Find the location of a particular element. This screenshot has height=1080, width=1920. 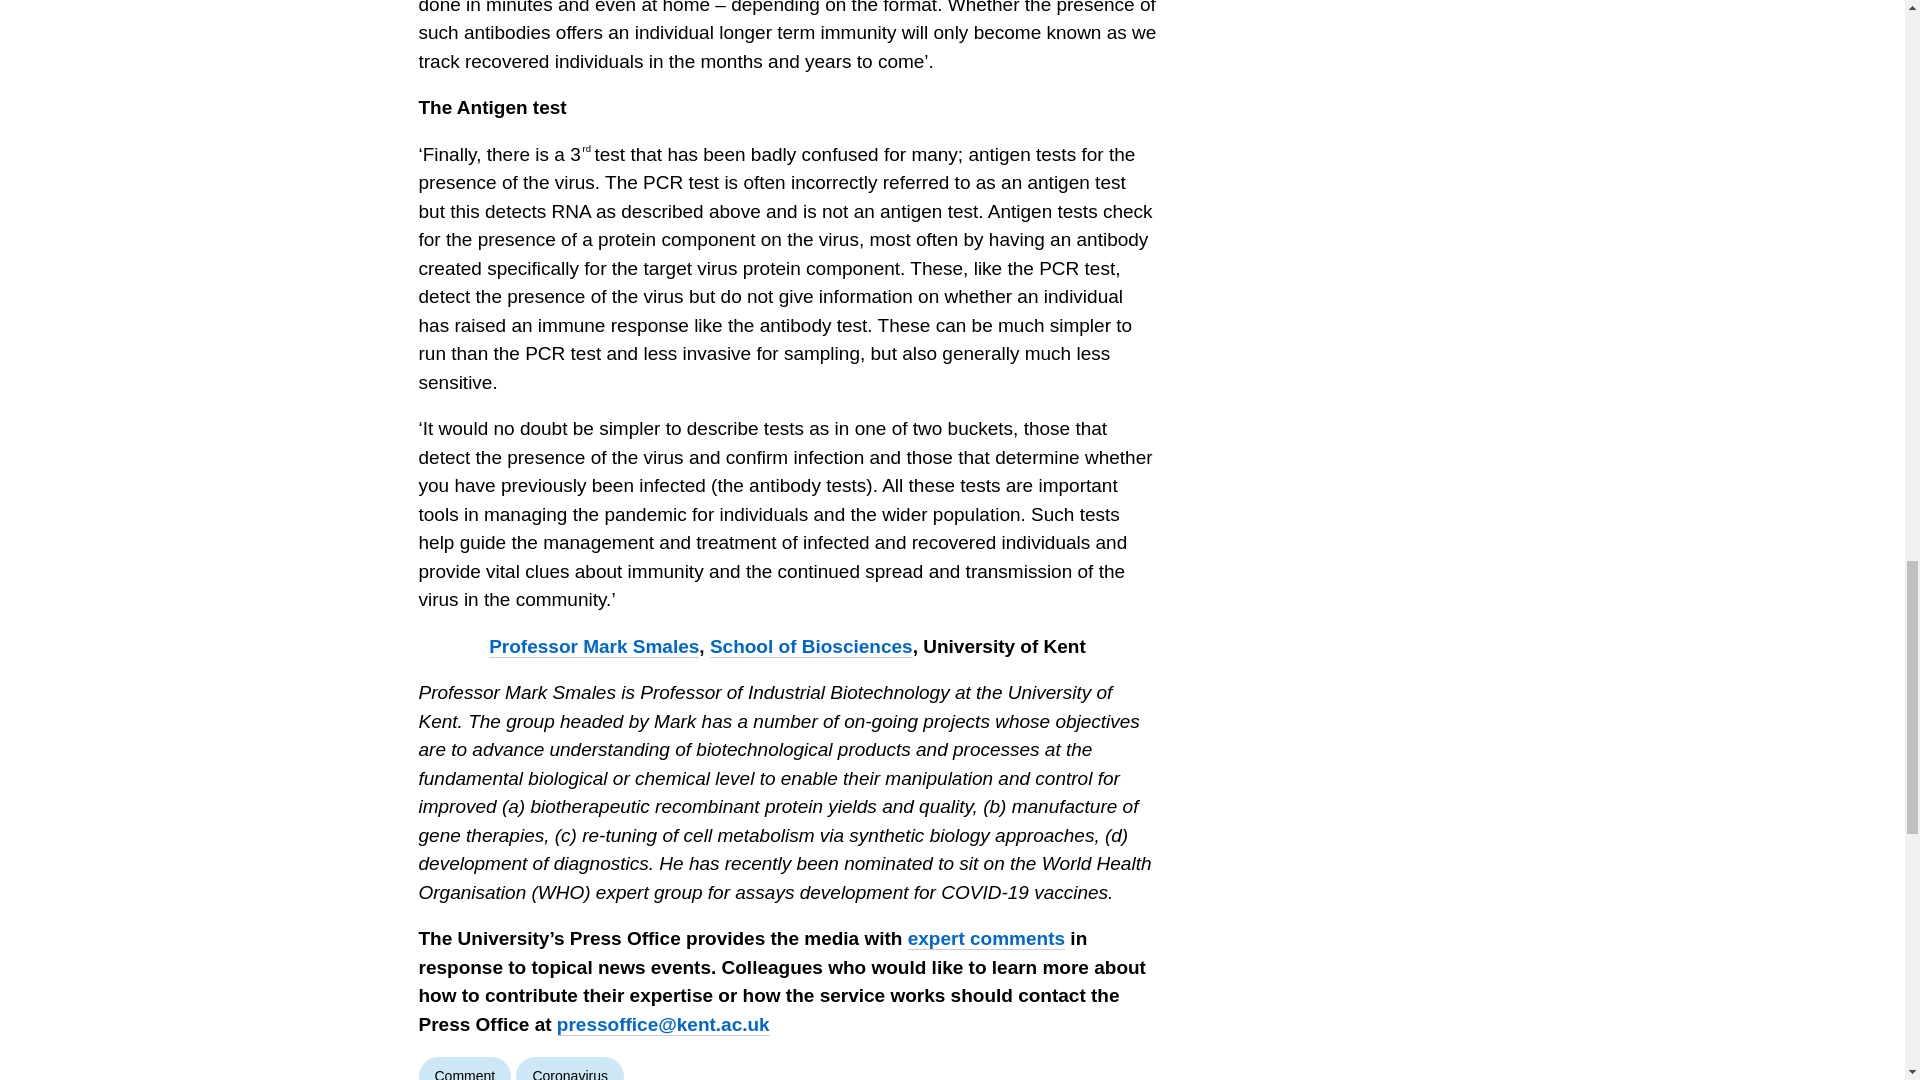

expert comments is located at coordinates (986, 938).